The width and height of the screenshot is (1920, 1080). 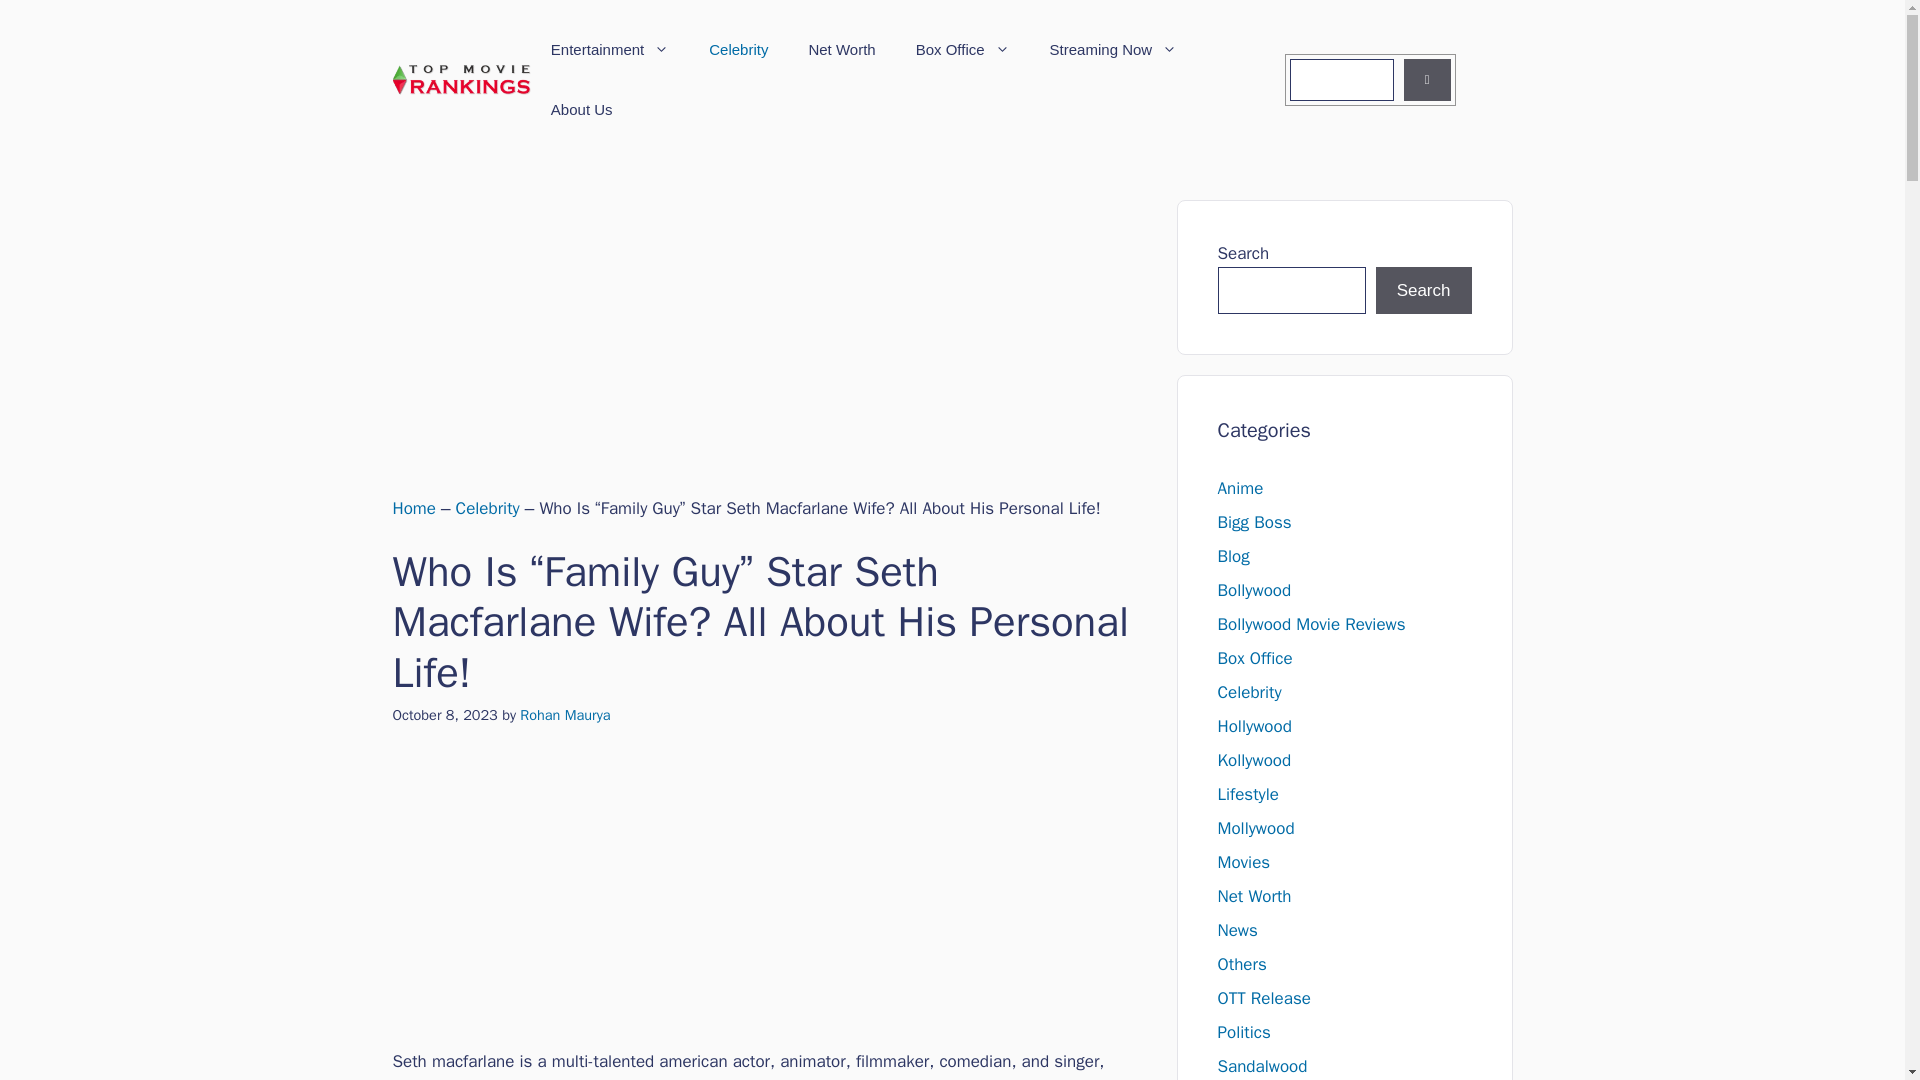 What do you see at coordinates (488, 508) in the screenshot?
I see `Celebrity` at bounding box center [488, 508].